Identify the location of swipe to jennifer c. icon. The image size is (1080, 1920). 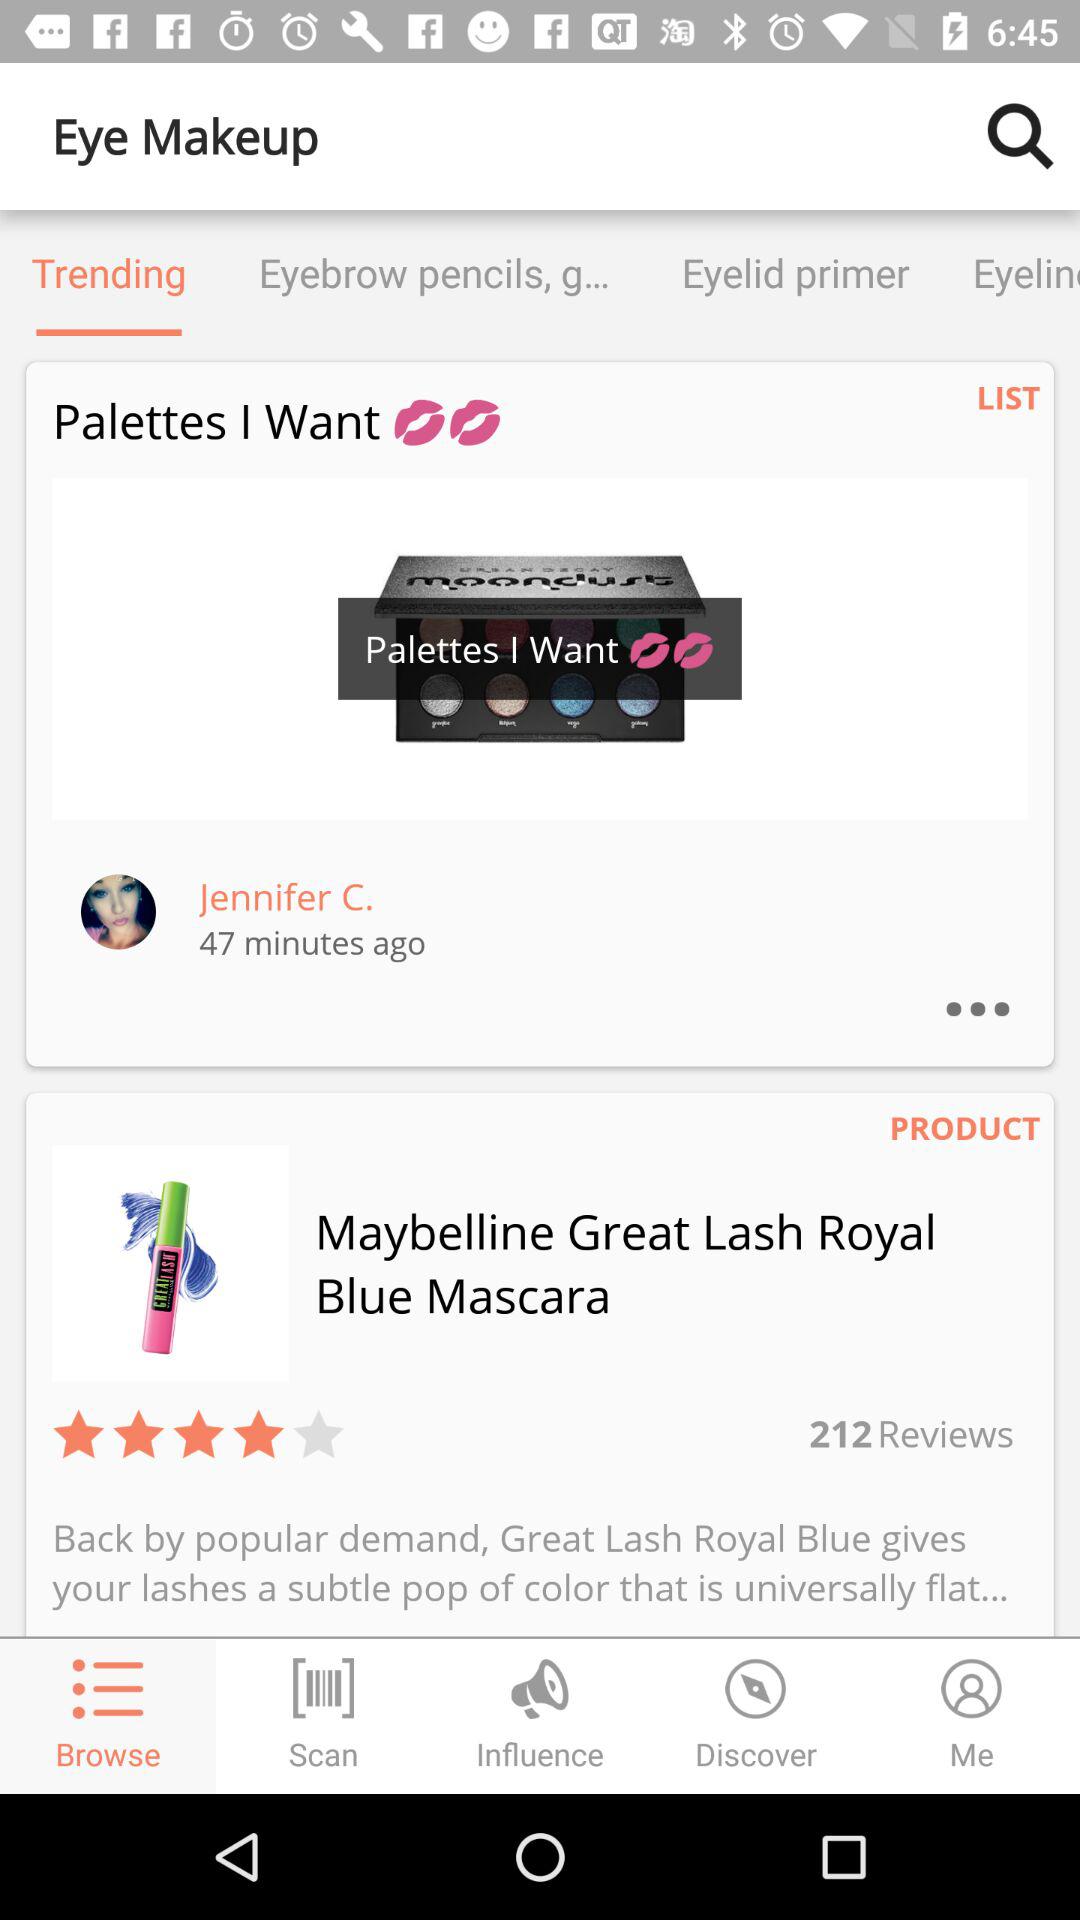
(286, 896).